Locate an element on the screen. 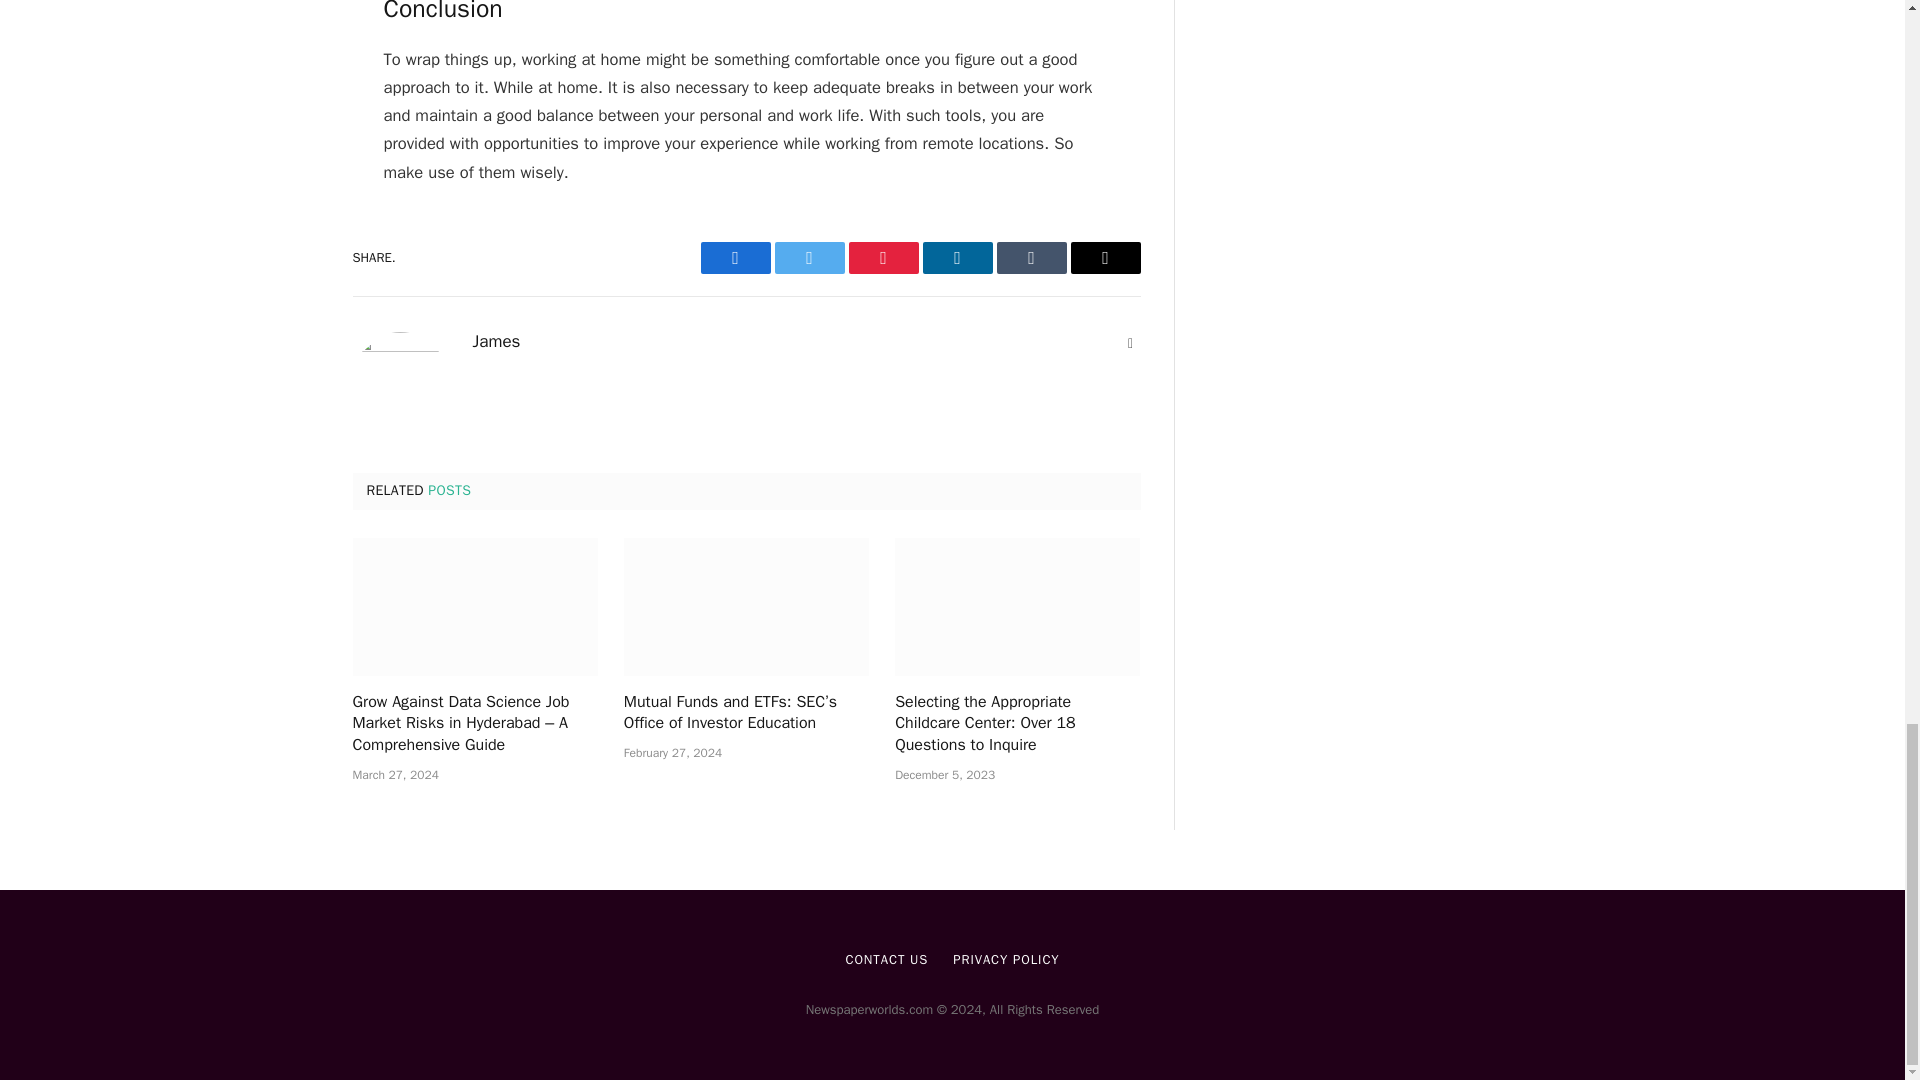 The height and width of the screenshot is (1080, 1920). Twitter is located at coordinates (808, 258).